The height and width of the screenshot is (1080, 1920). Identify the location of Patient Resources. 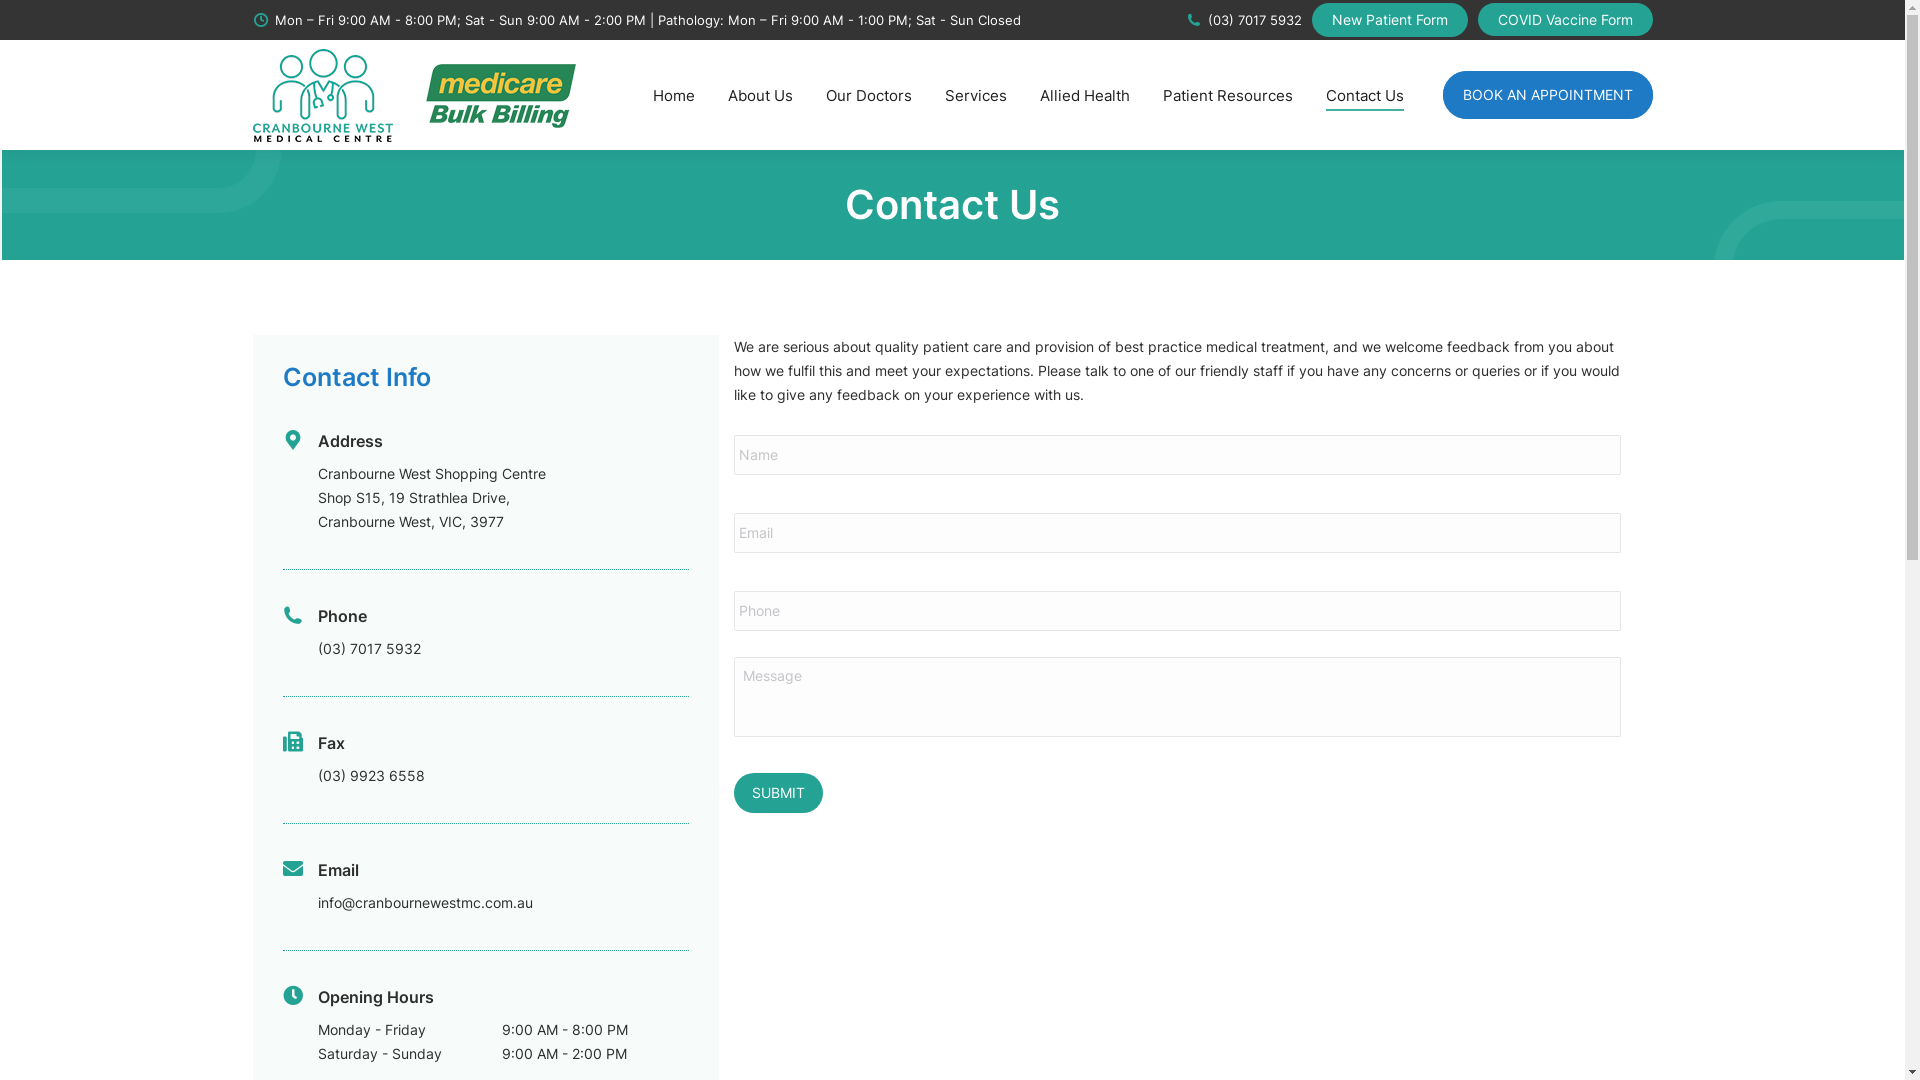
(1227, 95).